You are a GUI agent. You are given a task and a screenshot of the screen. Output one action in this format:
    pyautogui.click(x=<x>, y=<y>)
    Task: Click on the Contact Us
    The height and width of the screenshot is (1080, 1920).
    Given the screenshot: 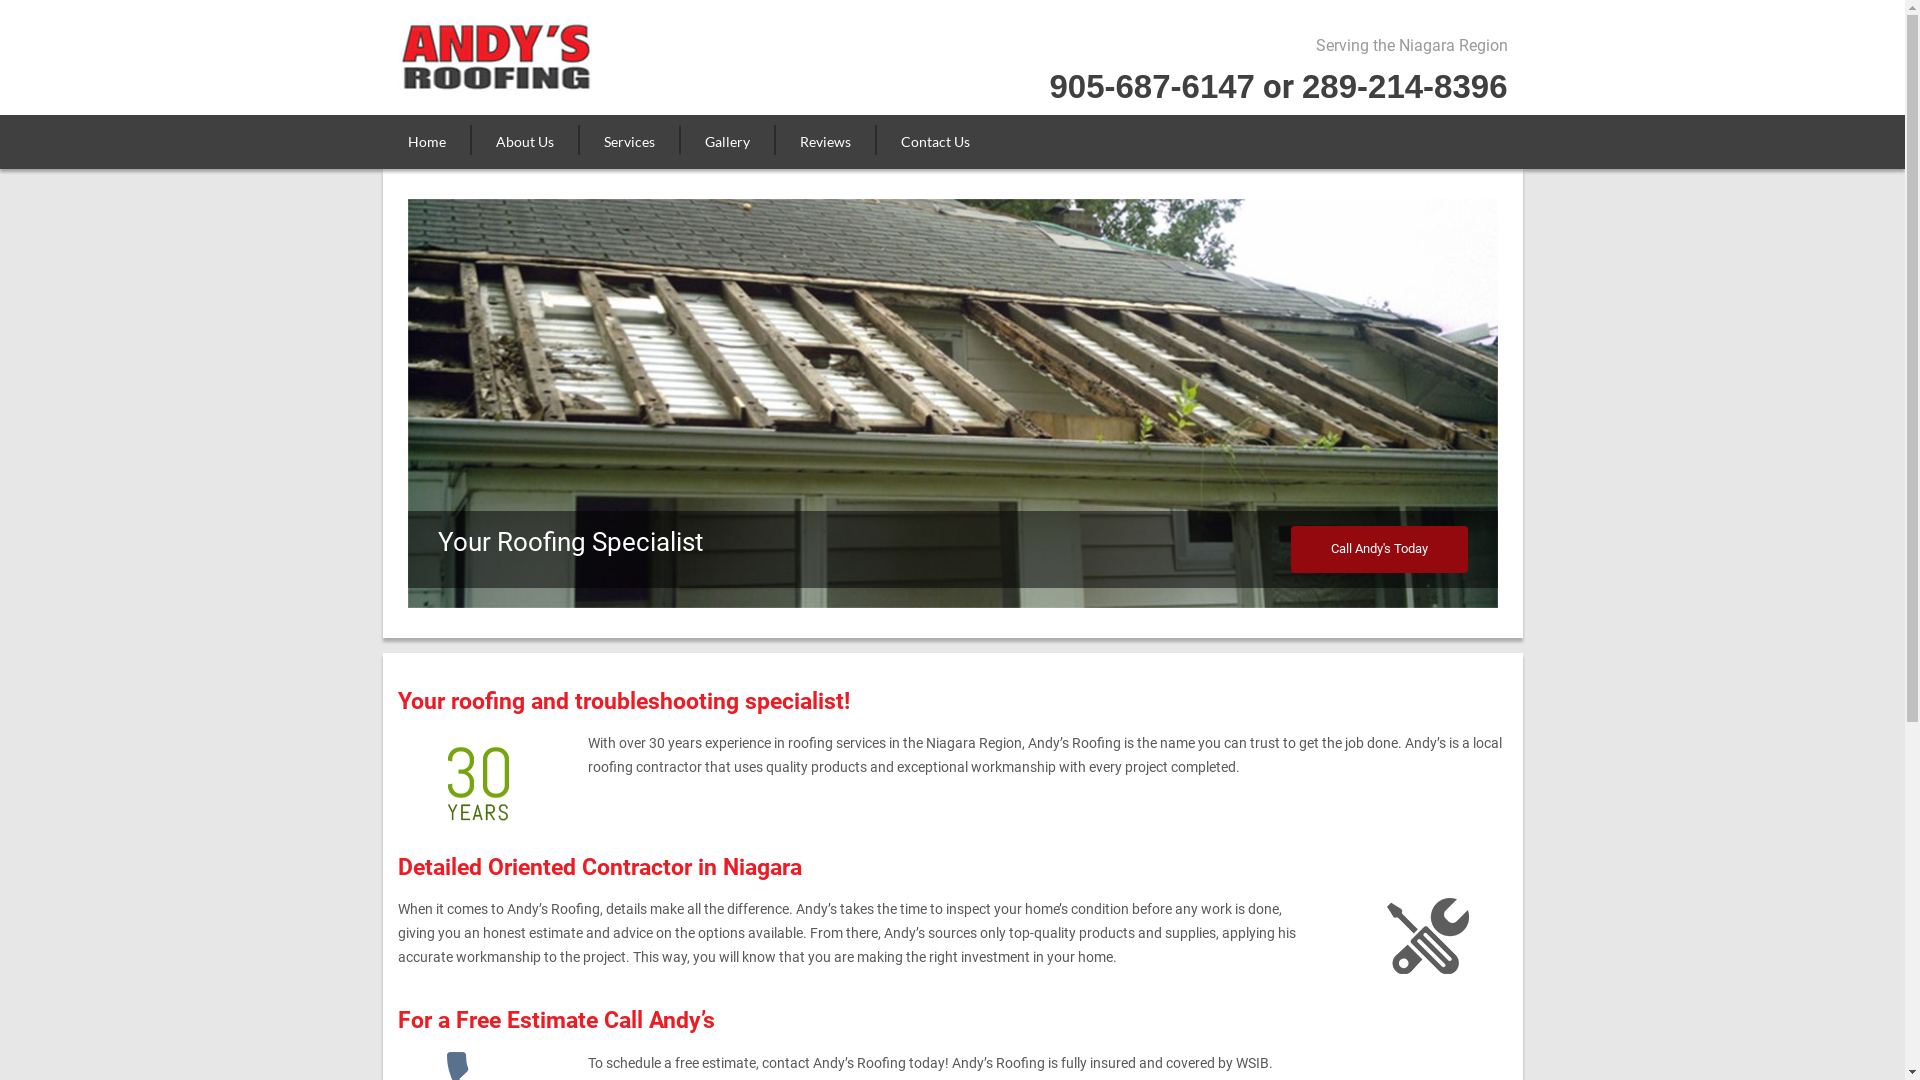 What is the action you would take?
    pyautogui.click(x=935, y=142)
    